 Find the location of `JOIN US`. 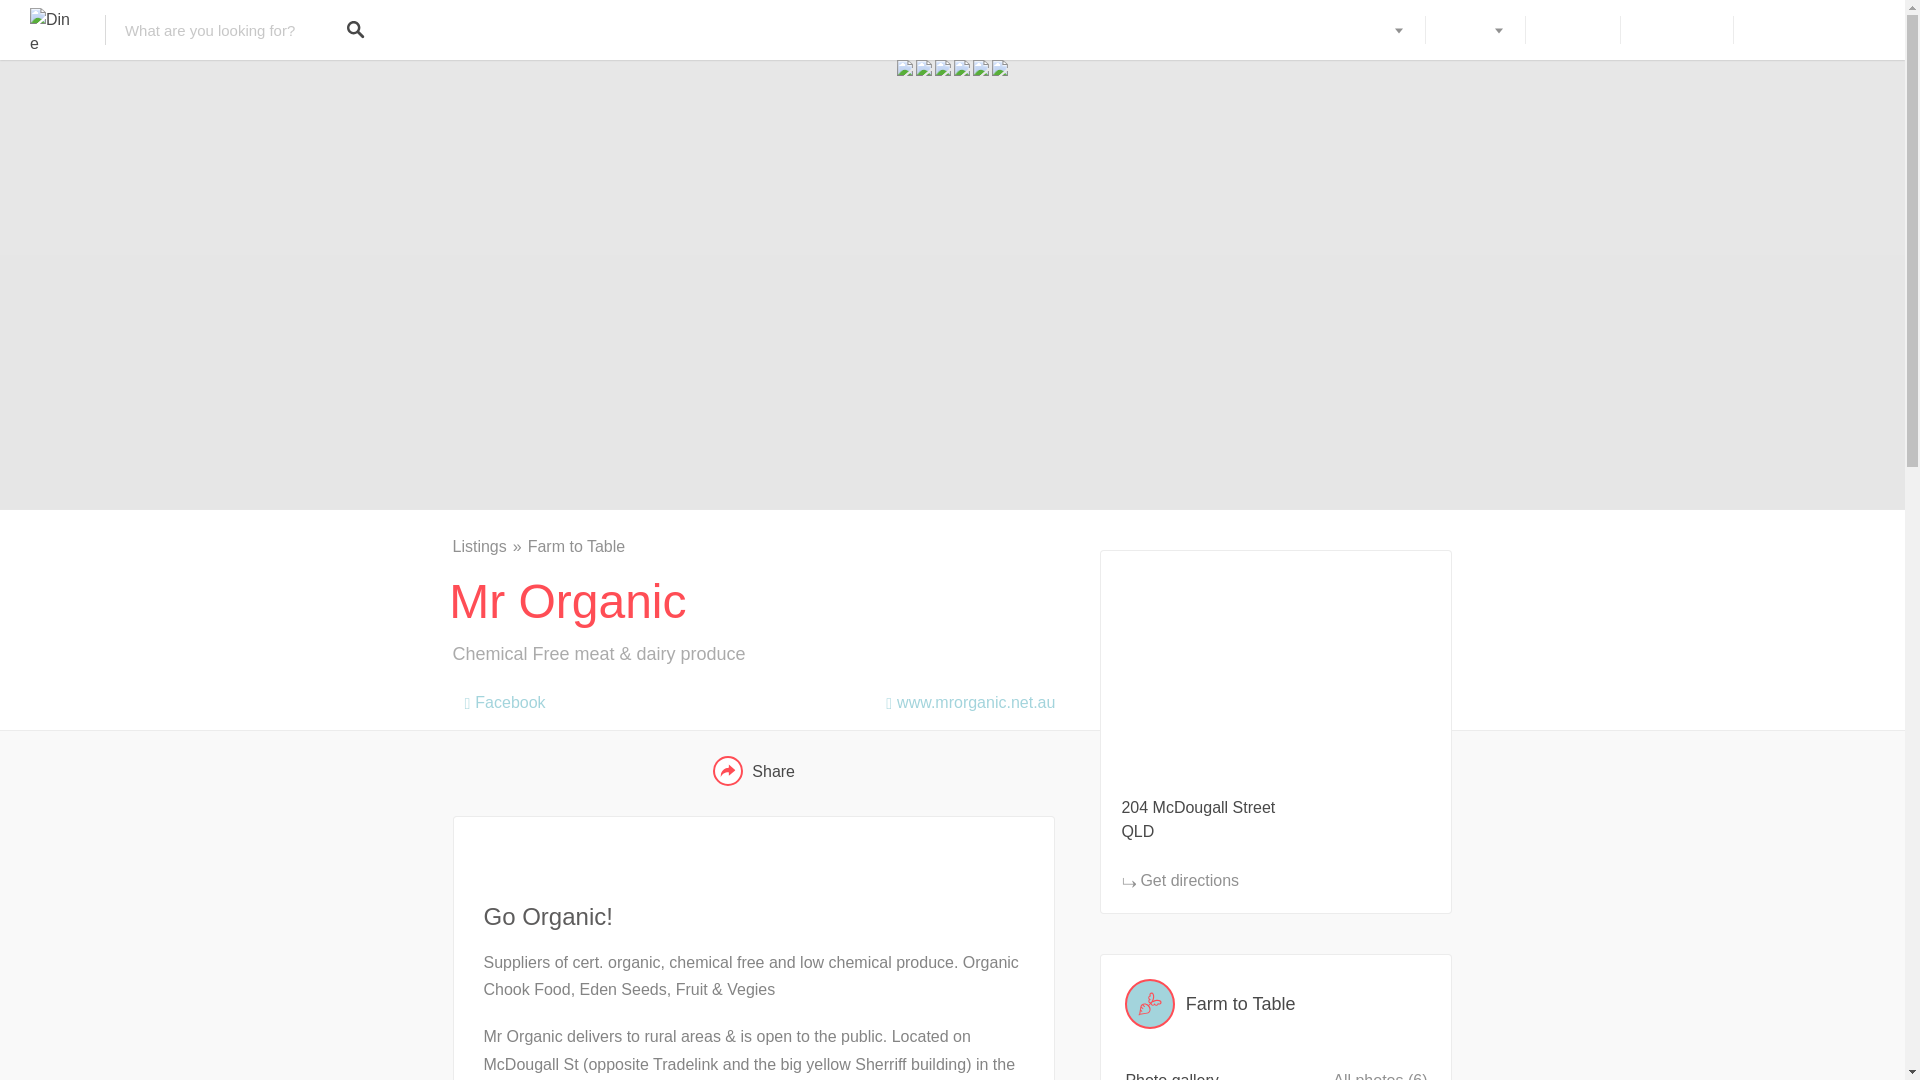

JOIN US is located at coordinates (1572, 30).